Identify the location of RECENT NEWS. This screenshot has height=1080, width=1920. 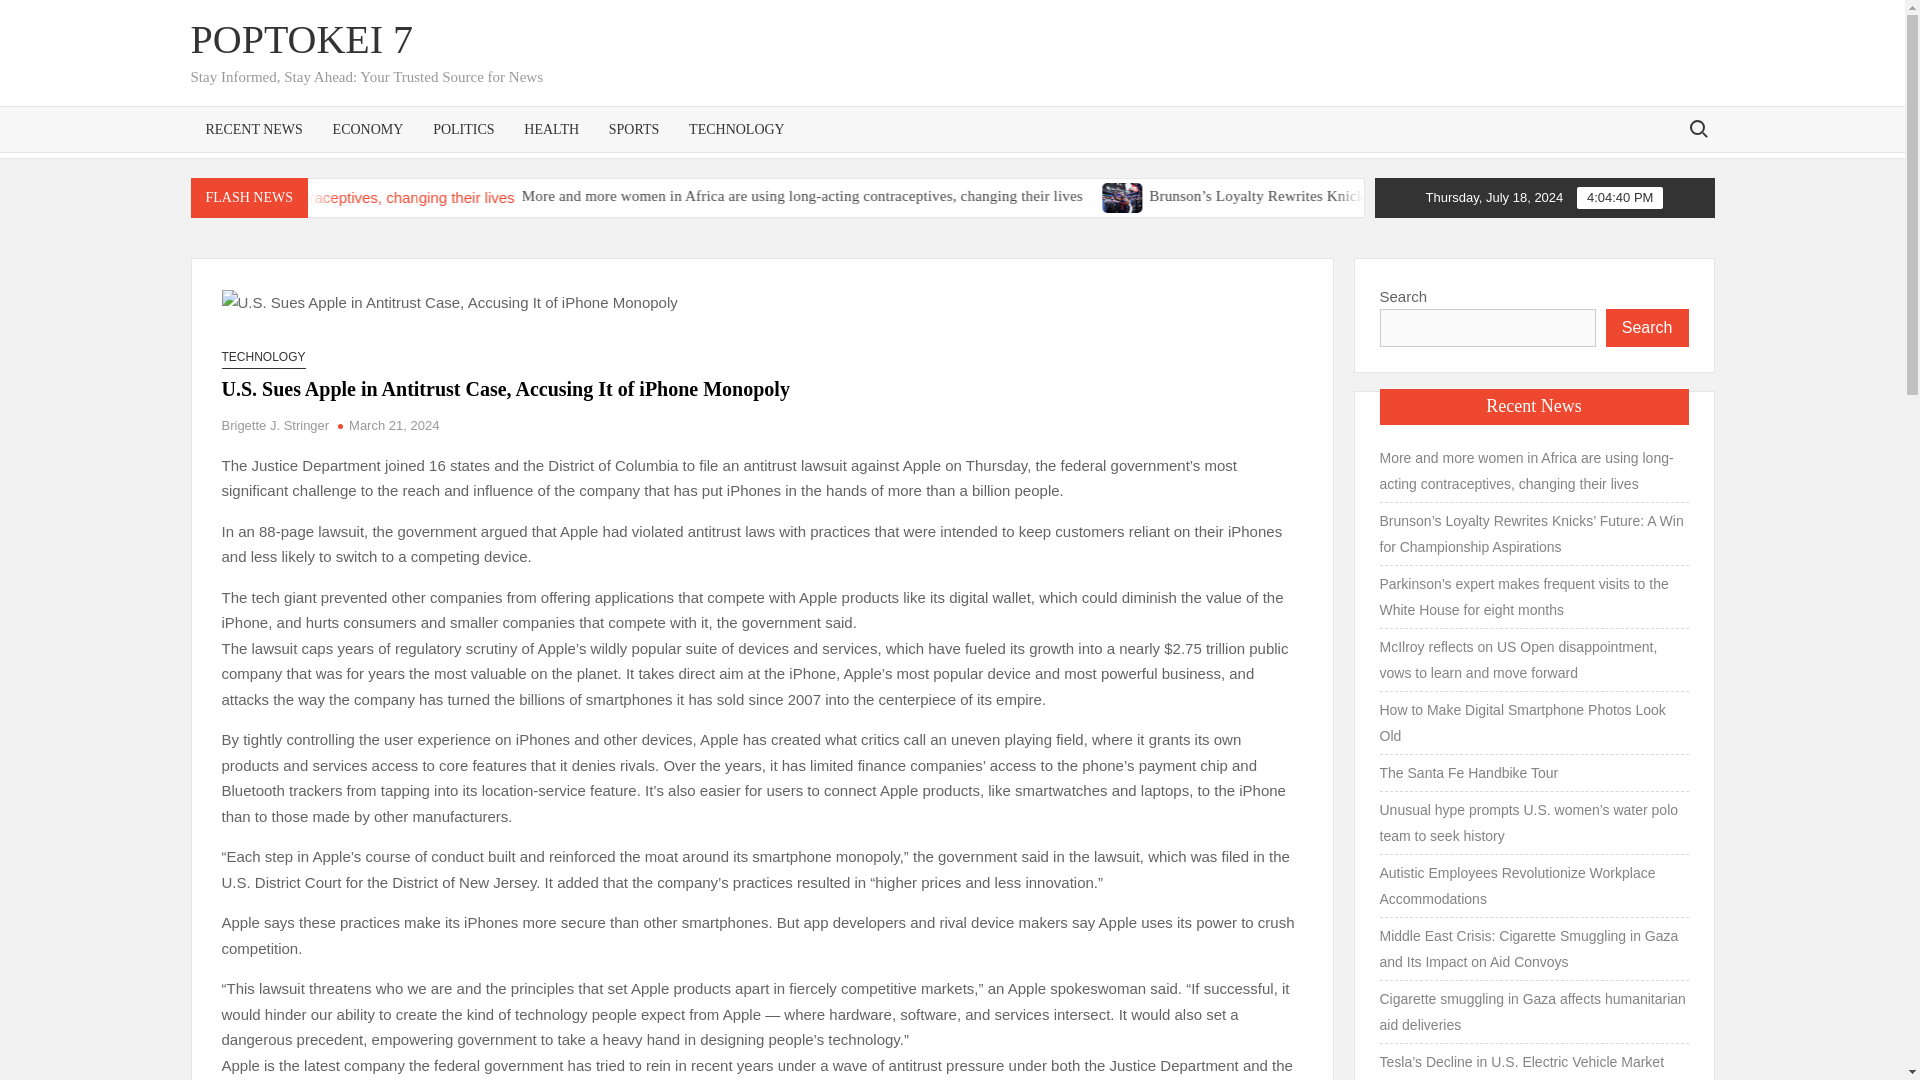
(253, 128).